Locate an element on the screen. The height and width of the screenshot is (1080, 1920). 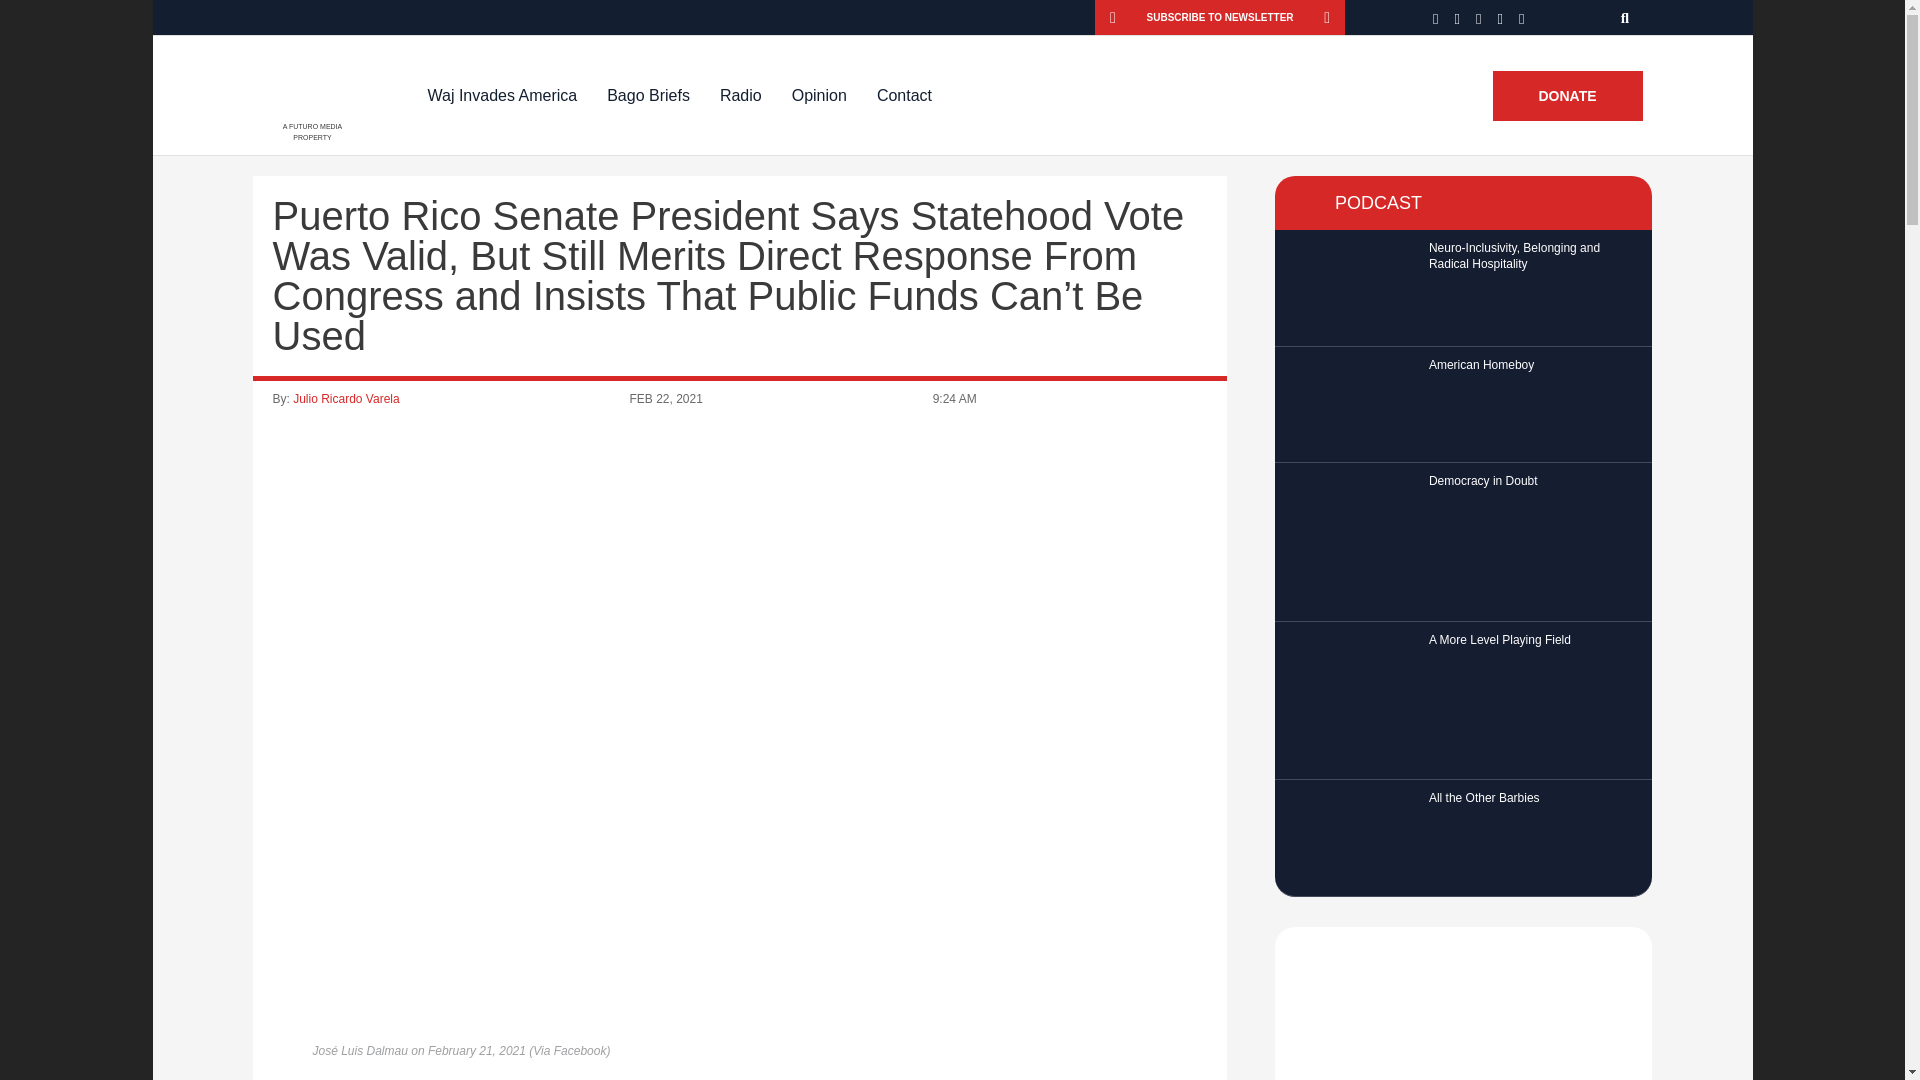
Subscribe to newsletter is located at coordinates (1220, 17).